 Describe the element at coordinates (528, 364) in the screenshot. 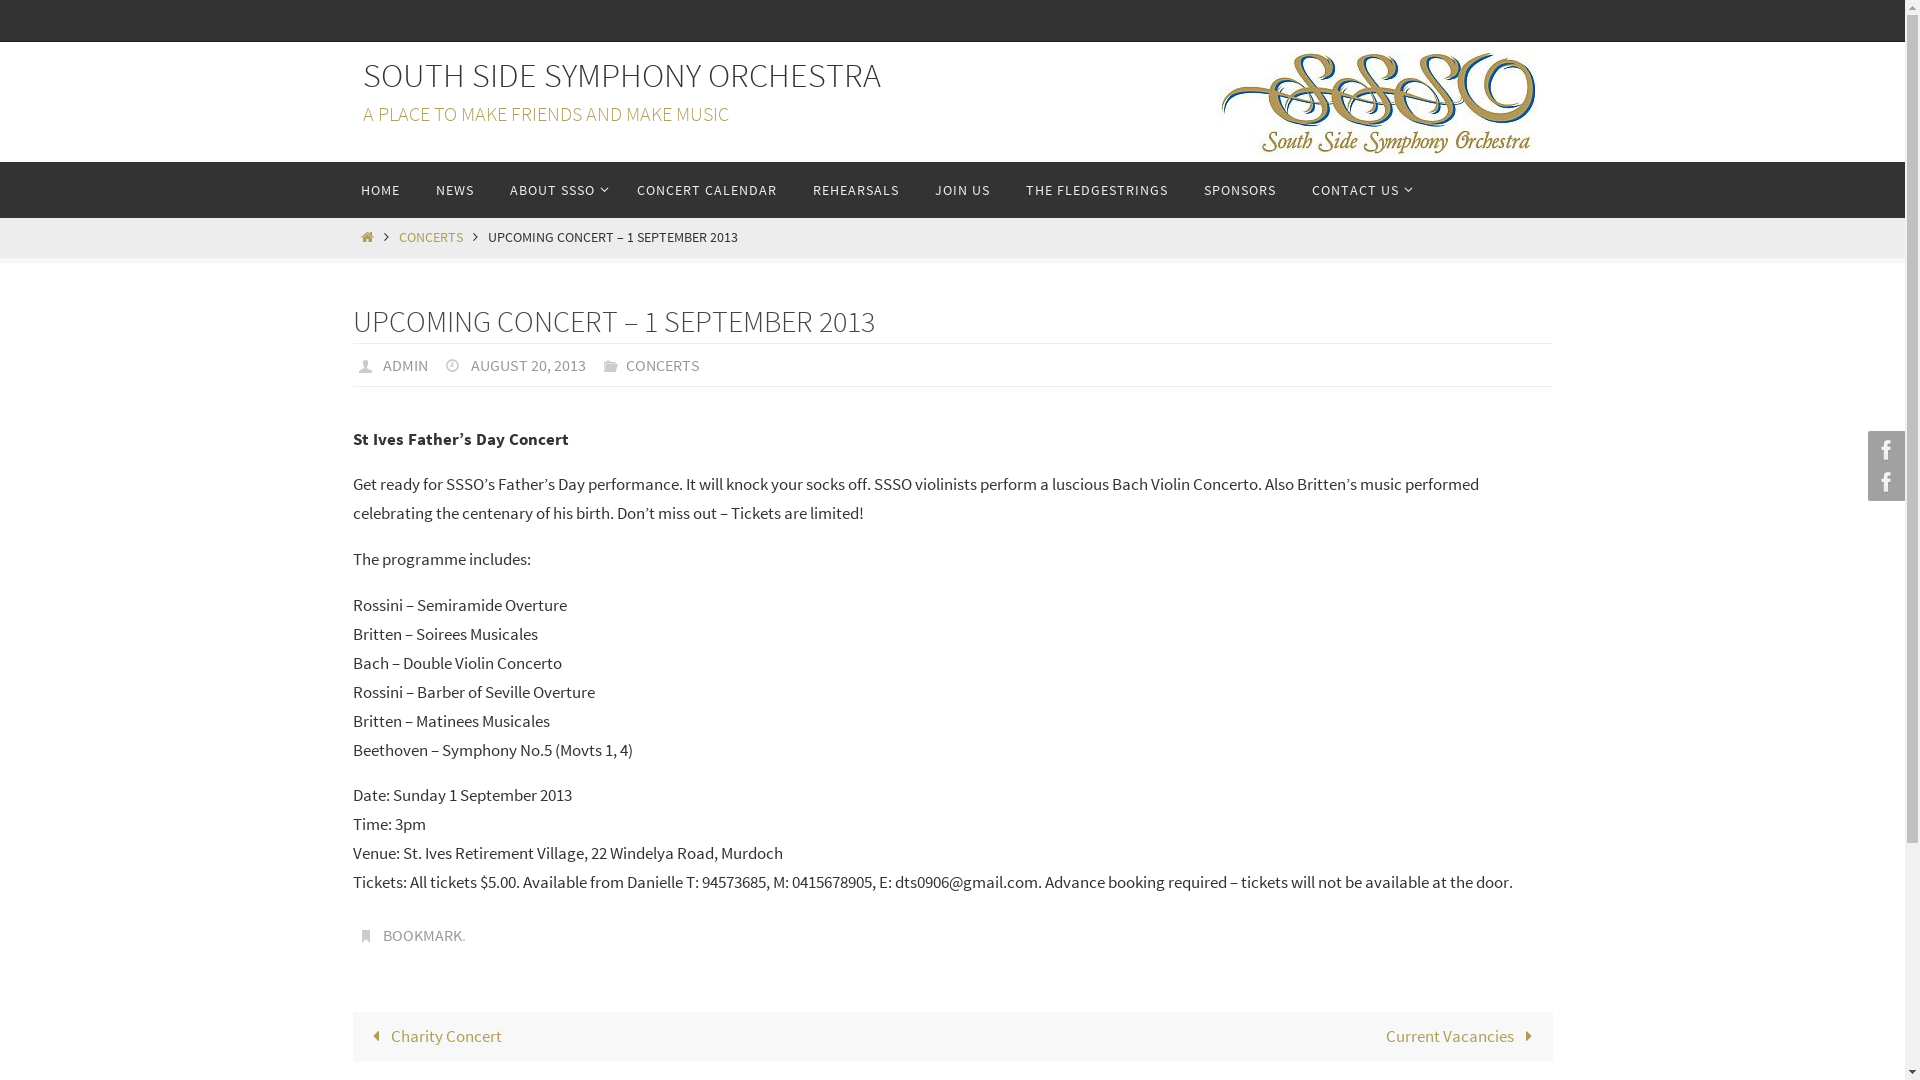

I see `AUGUST 20, 2013` at that location.